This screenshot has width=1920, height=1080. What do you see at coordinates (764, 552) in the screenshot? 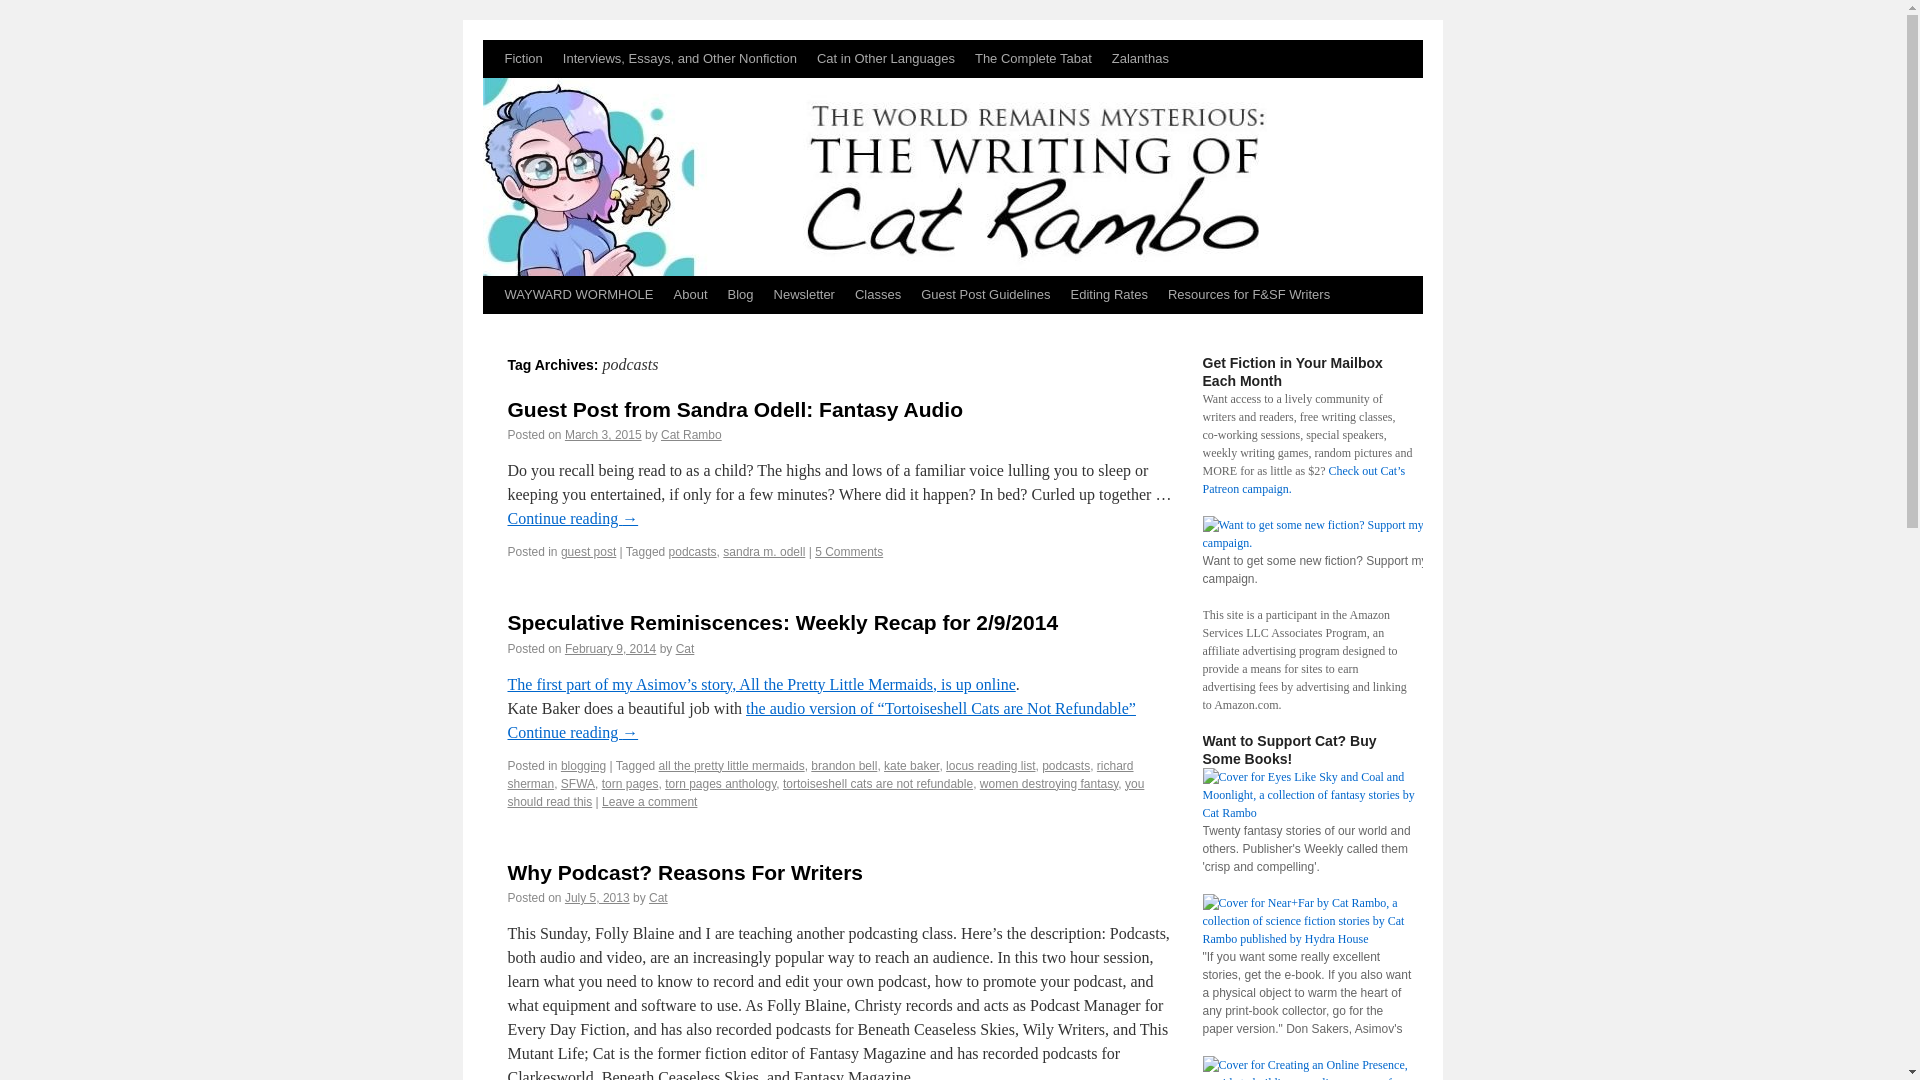
I see `sandra m. odell` at bounding box center [764, 552].